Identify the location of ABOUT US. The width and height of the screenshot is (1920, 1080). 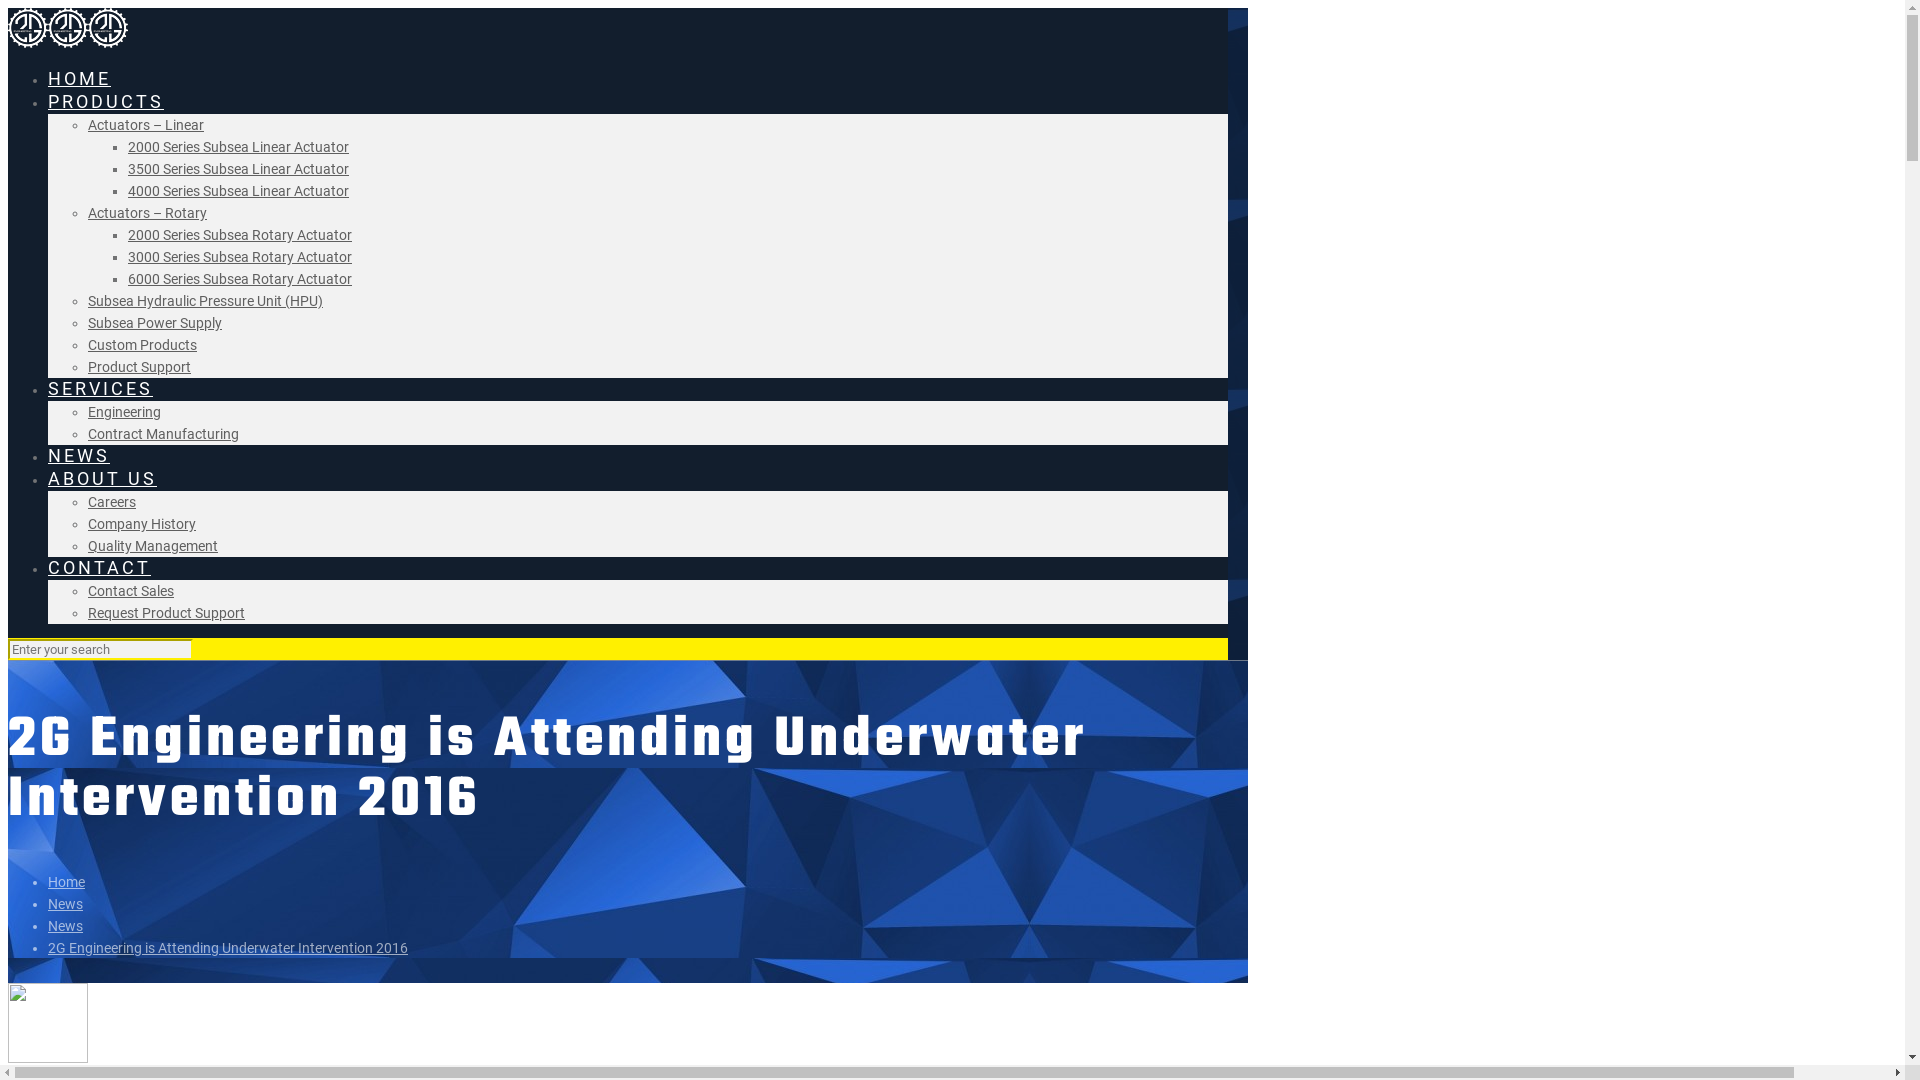
(102, 478).